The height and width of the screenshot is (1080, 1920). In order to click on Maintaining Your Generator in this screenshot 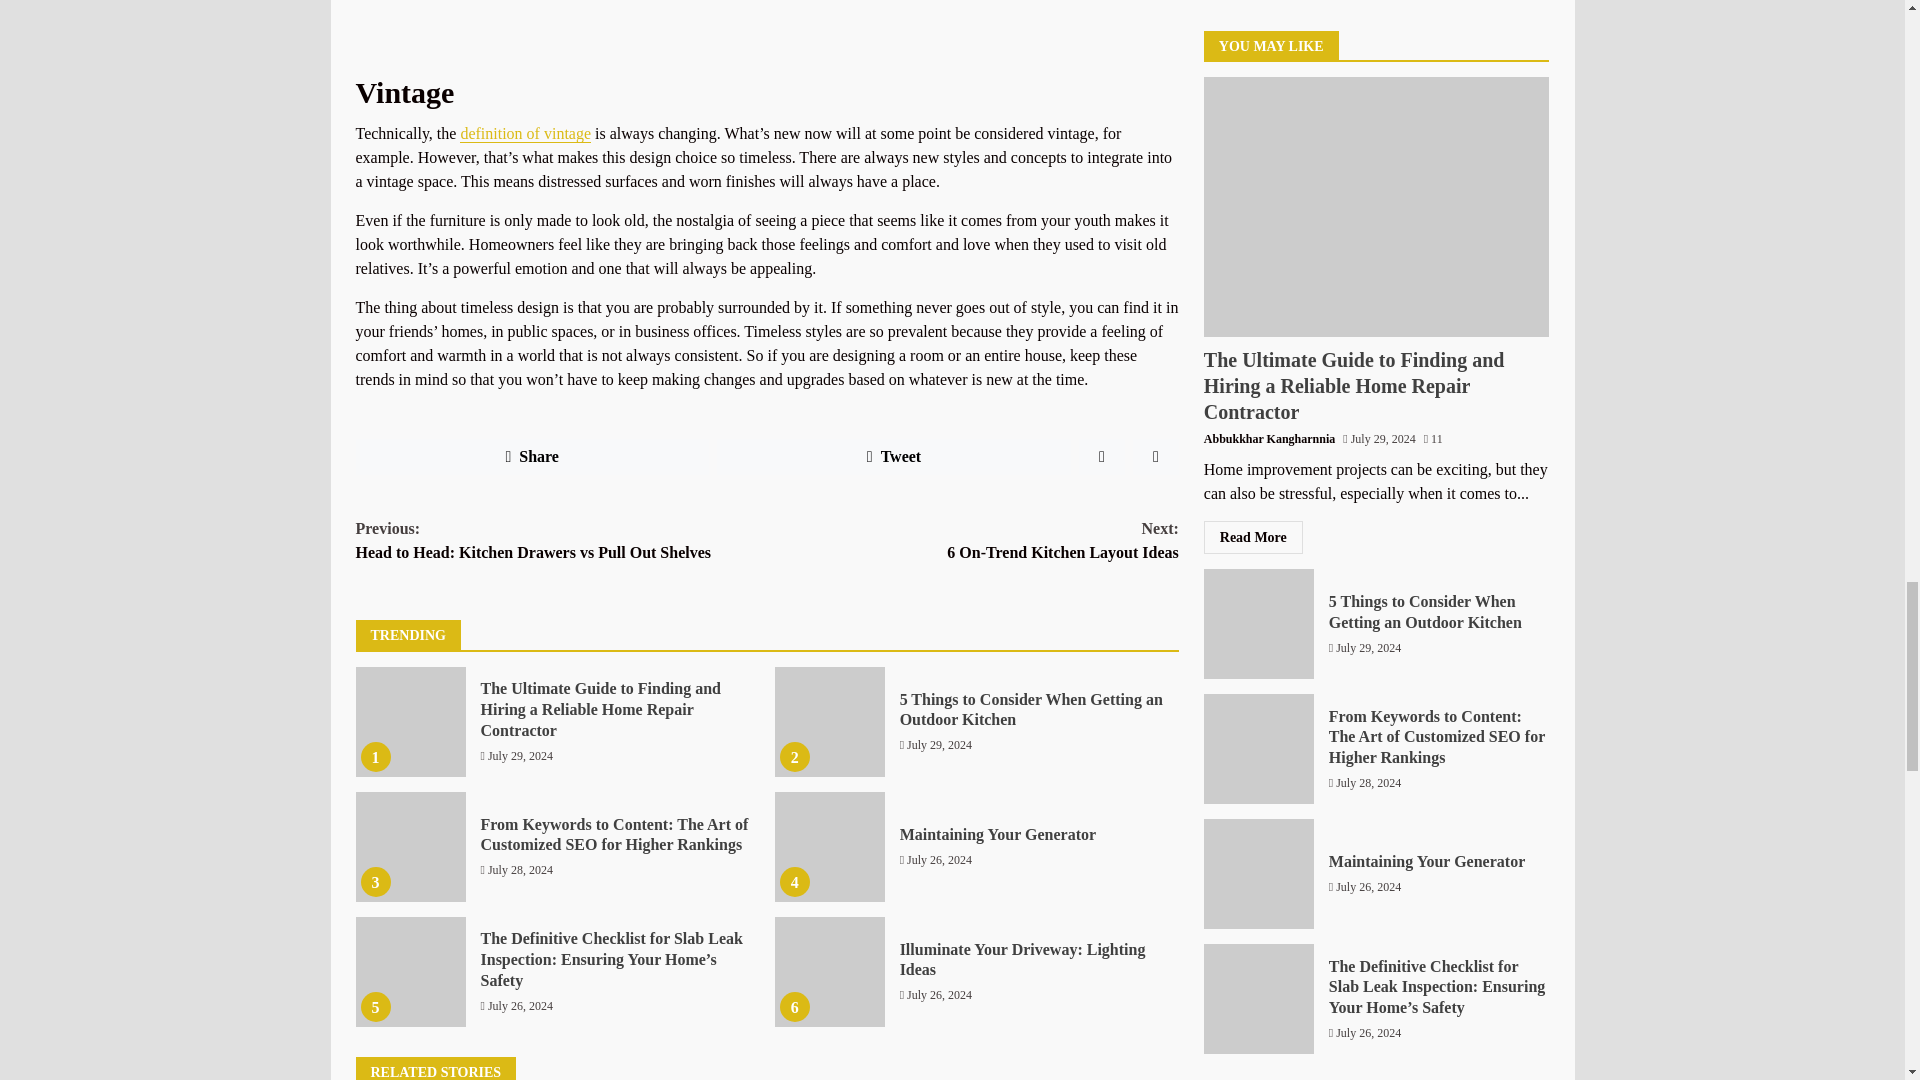, I will do `click(830, 722)`.